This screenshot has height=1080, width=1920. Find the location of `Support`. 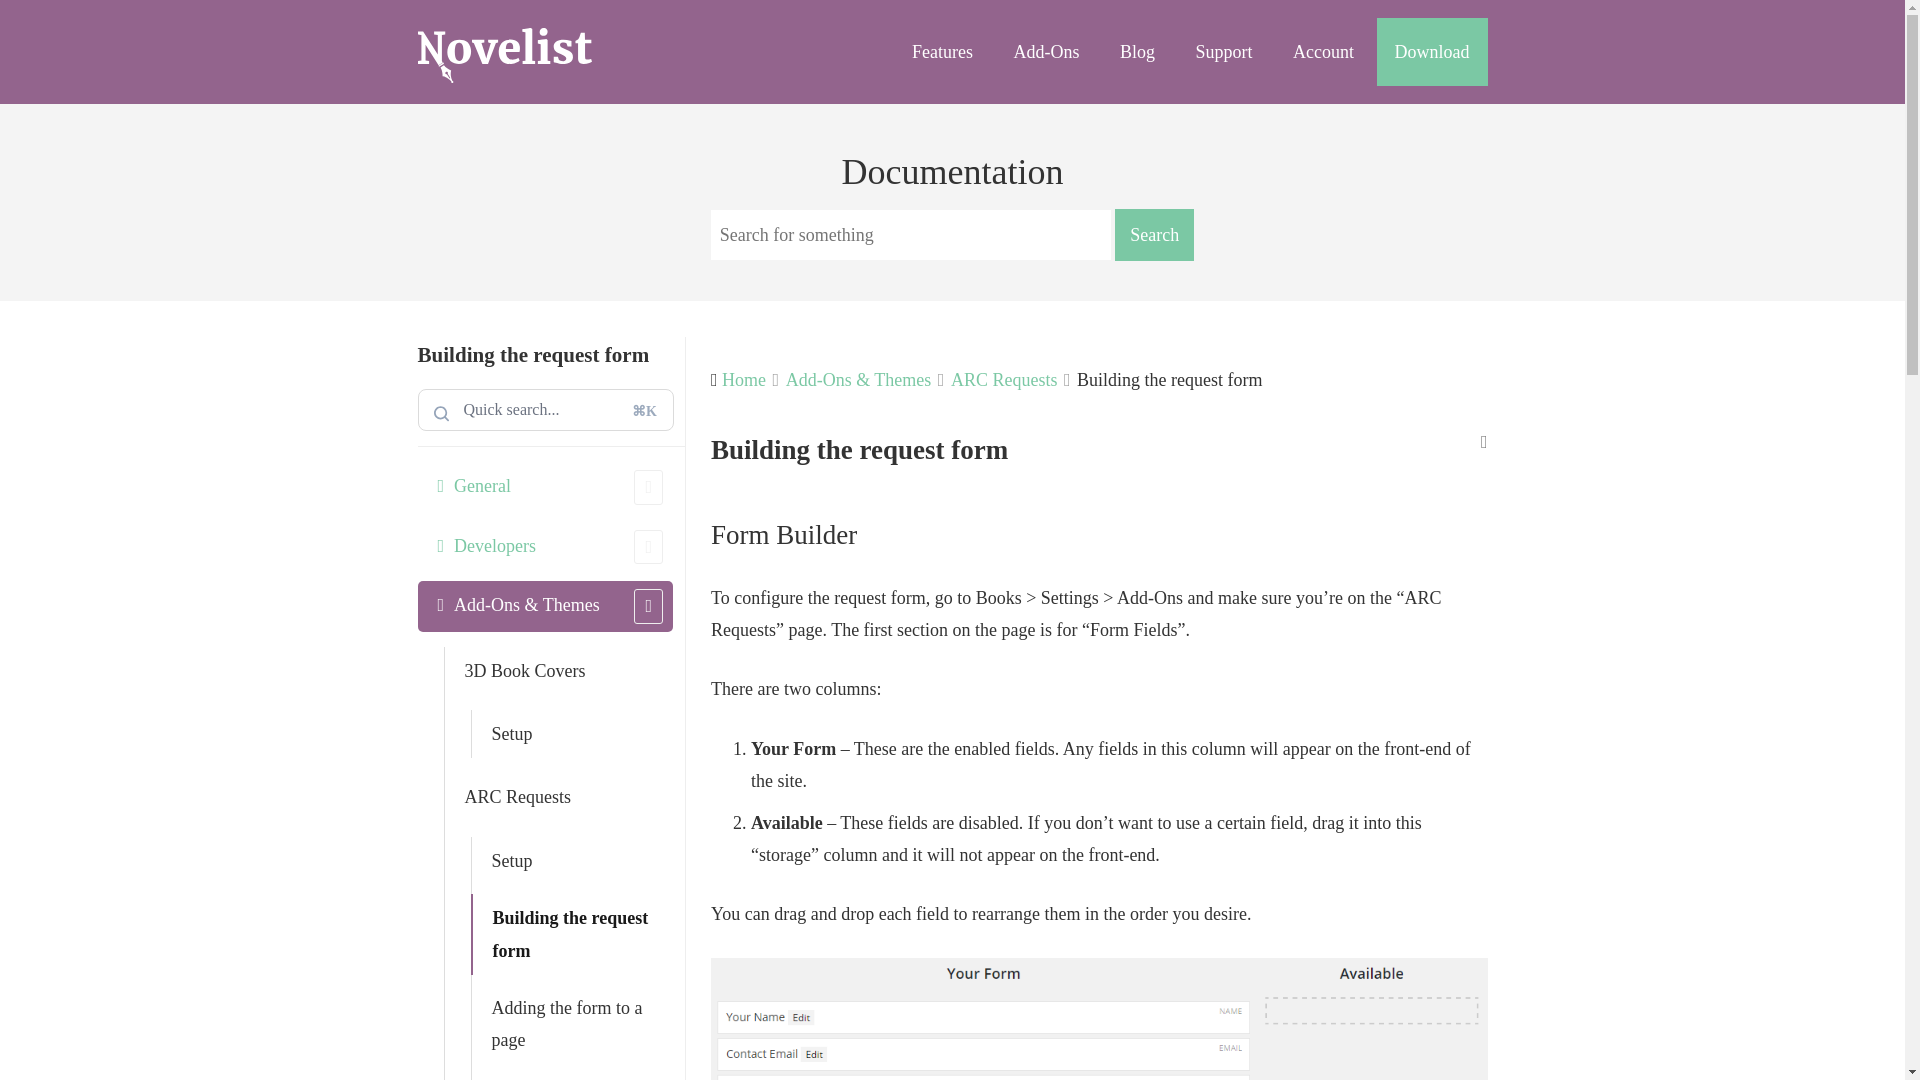

Support is located at coordinates (1224, 52).